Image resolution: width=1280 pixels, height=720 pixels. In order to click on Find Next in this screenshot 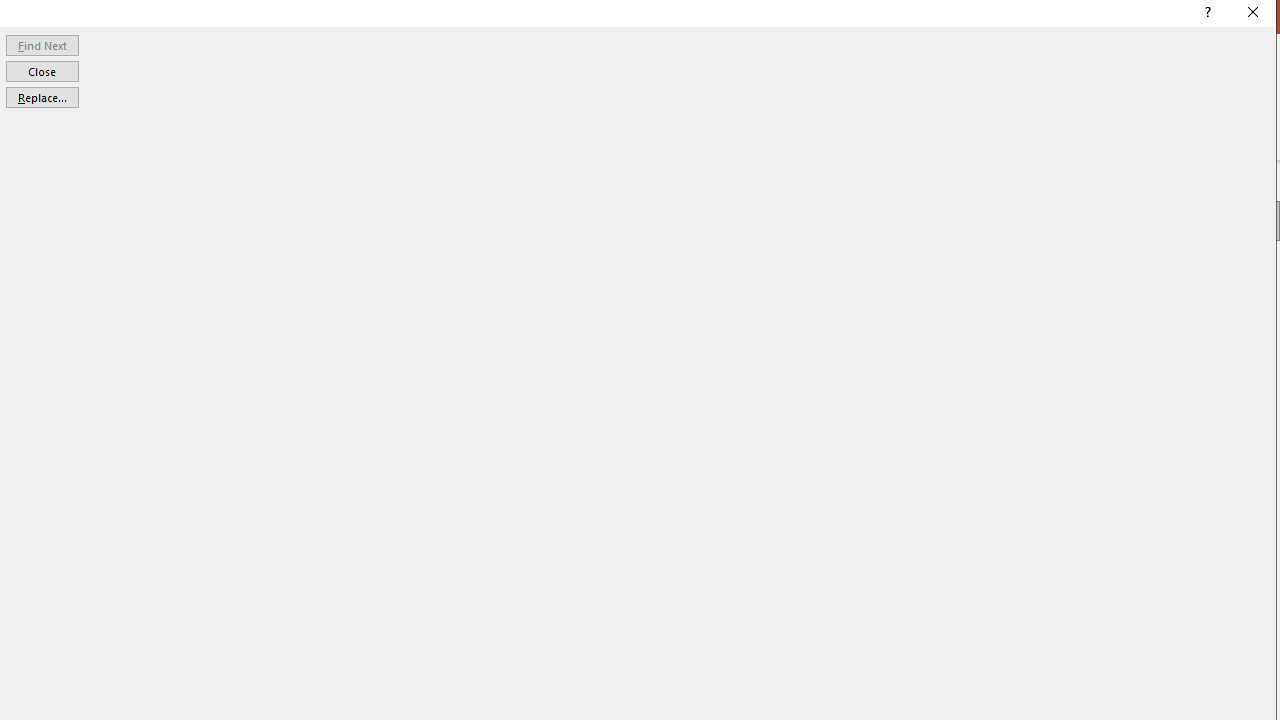, I will do `click(42, 44)`.